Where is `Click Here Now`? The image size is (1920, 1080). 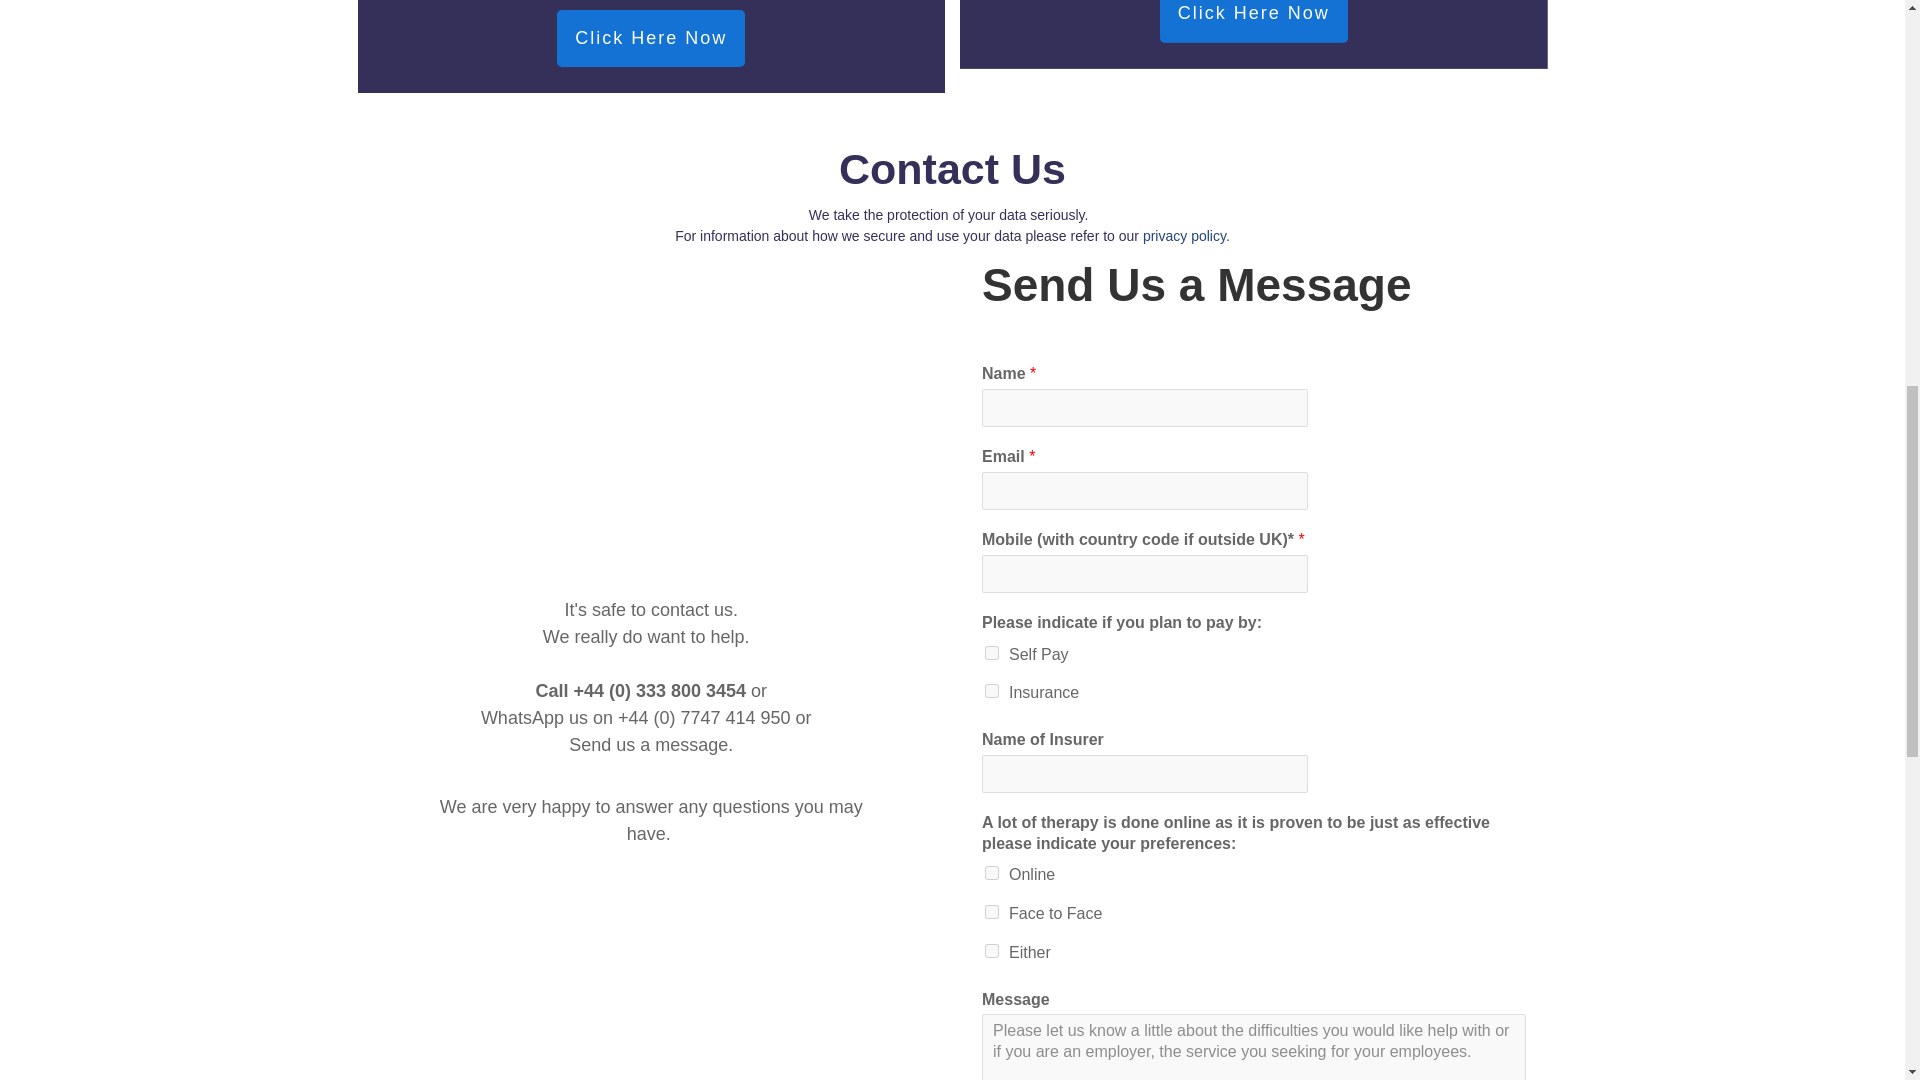
Click Here Now is located at coordinates (1253, 22).